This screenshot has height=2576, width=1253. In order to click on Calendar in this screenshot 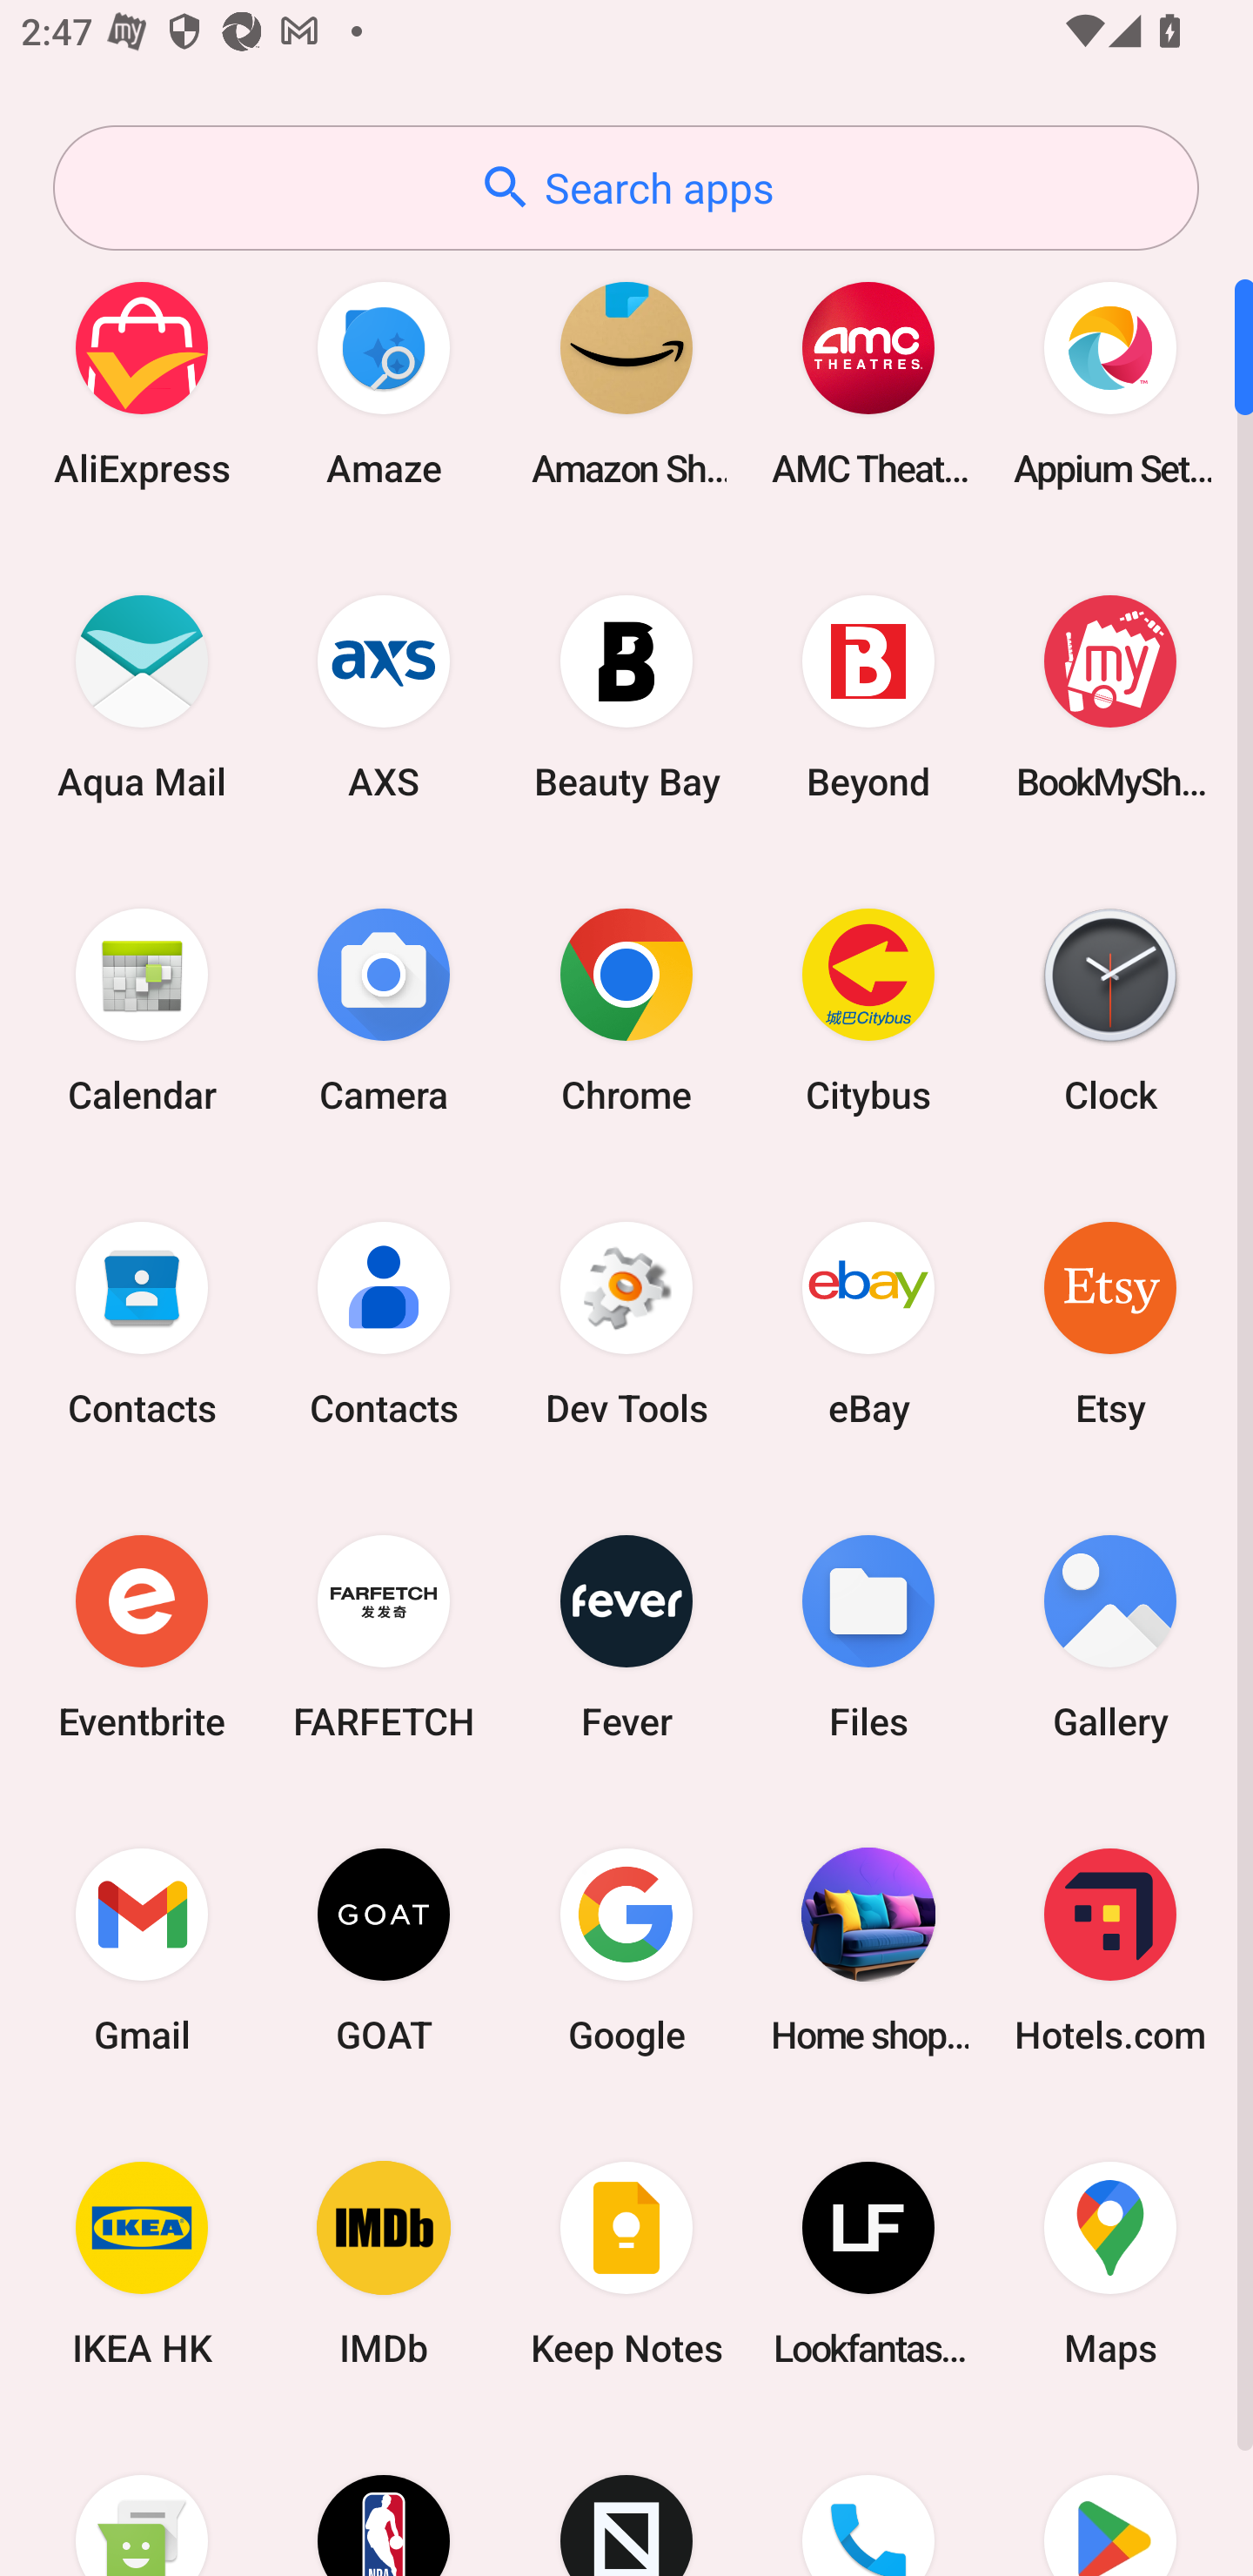, I will do `click(142, 1010)`.